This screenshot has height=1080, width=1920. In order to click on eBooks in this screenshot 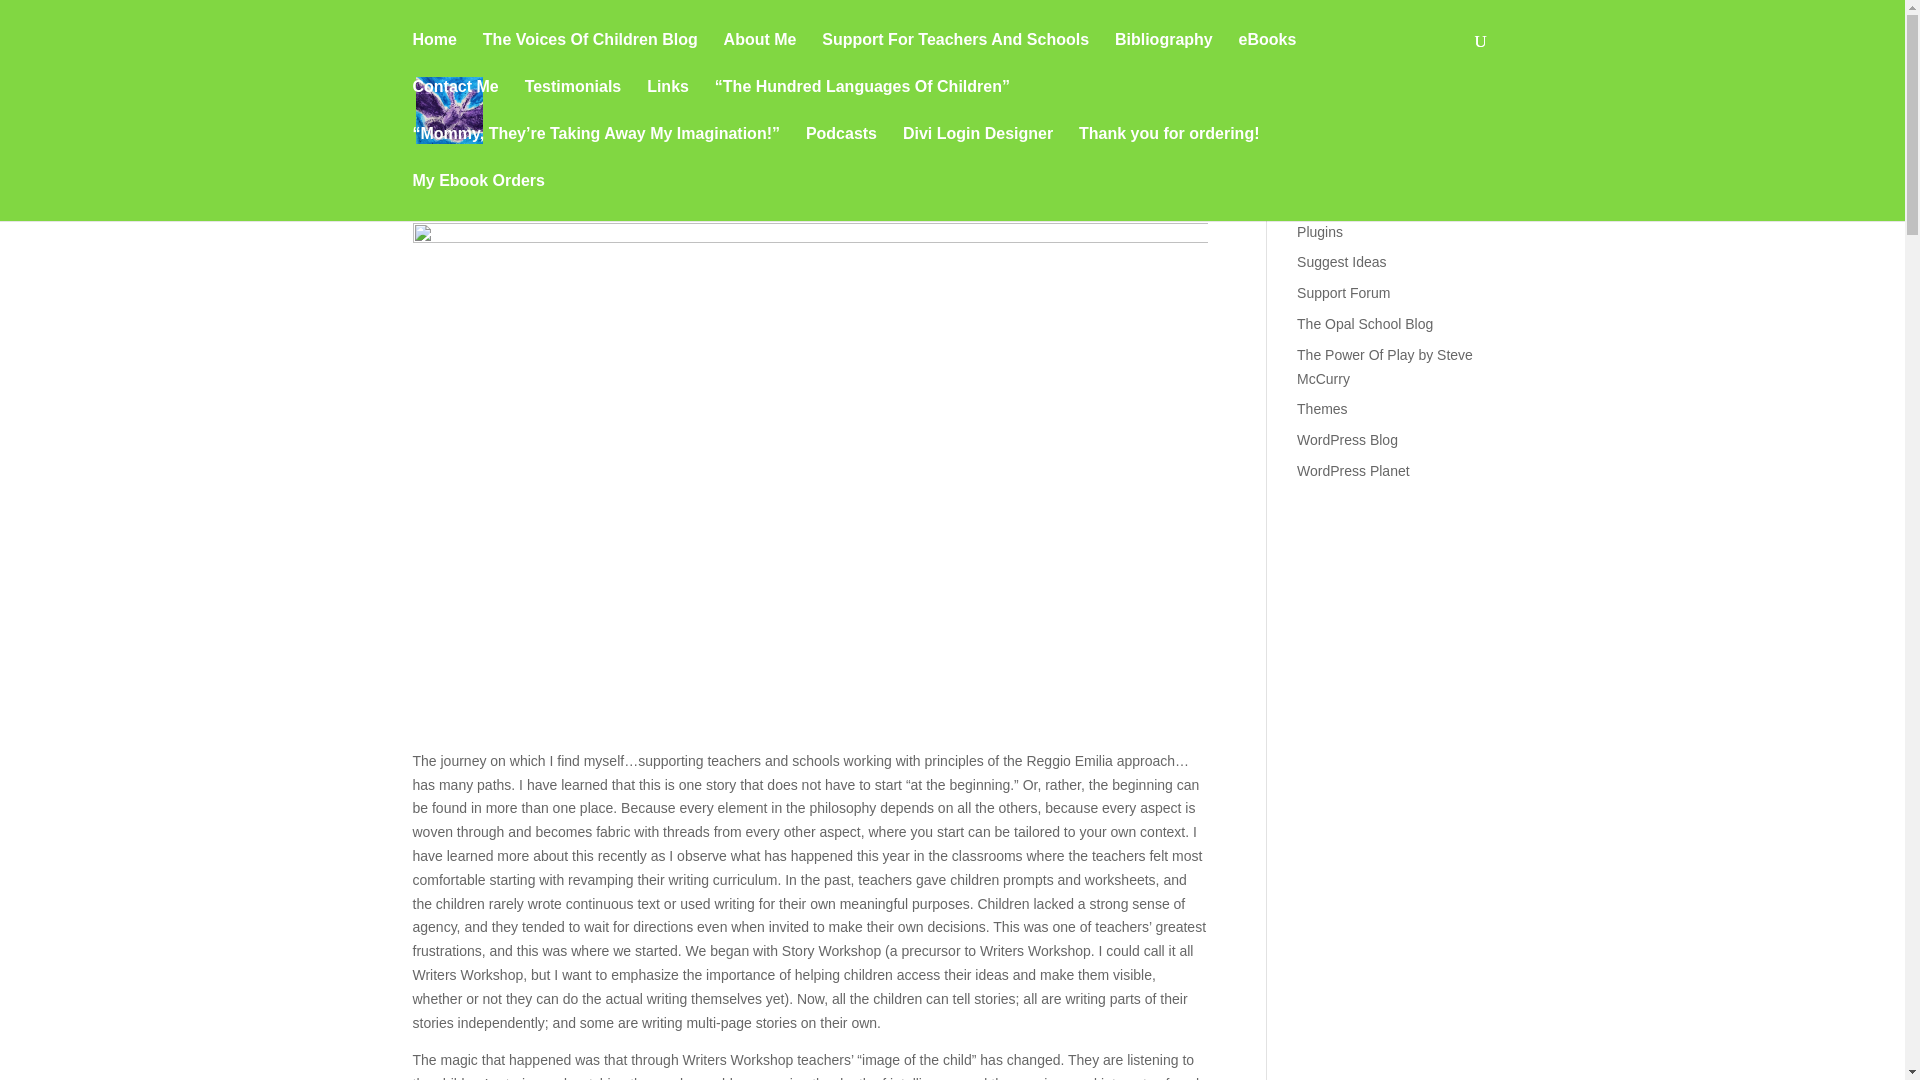, I will do `click(1268, 56)`.